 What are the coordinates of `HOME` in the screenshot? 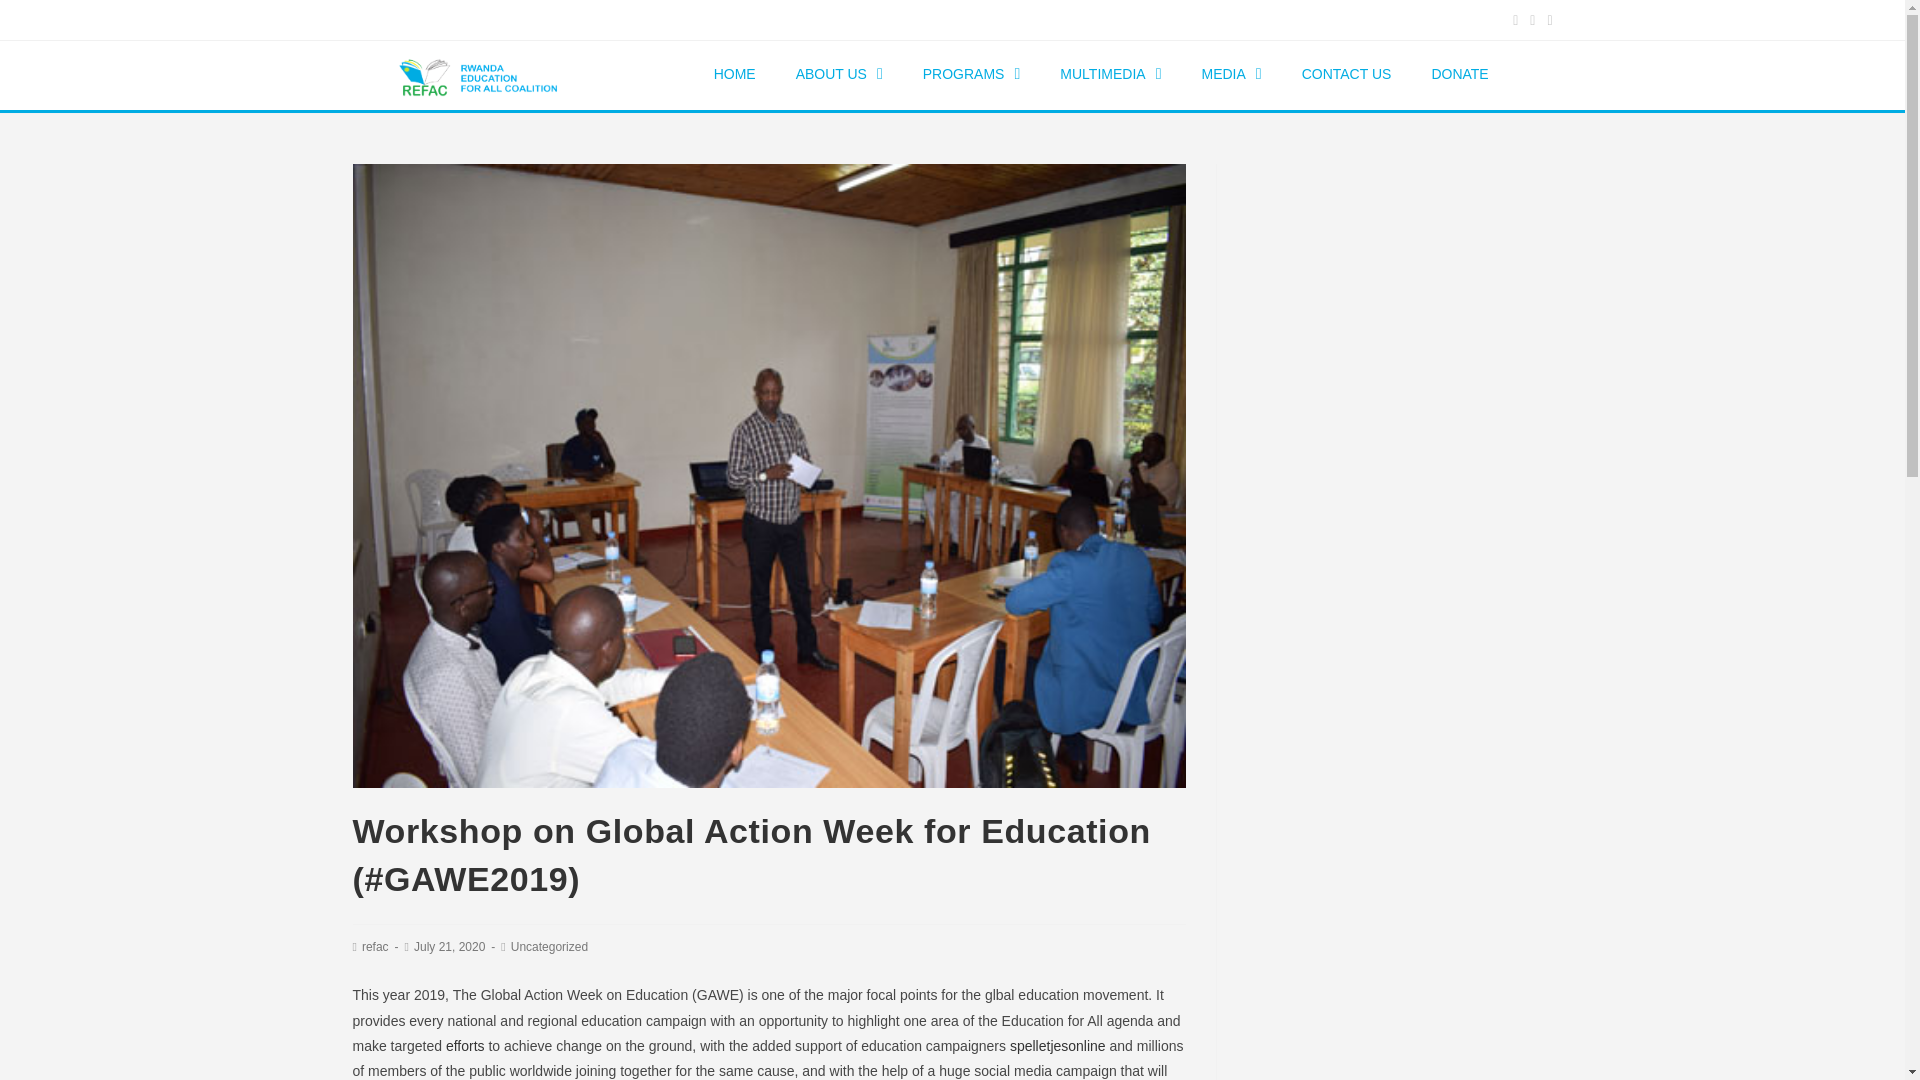 It's located at (734, 74).